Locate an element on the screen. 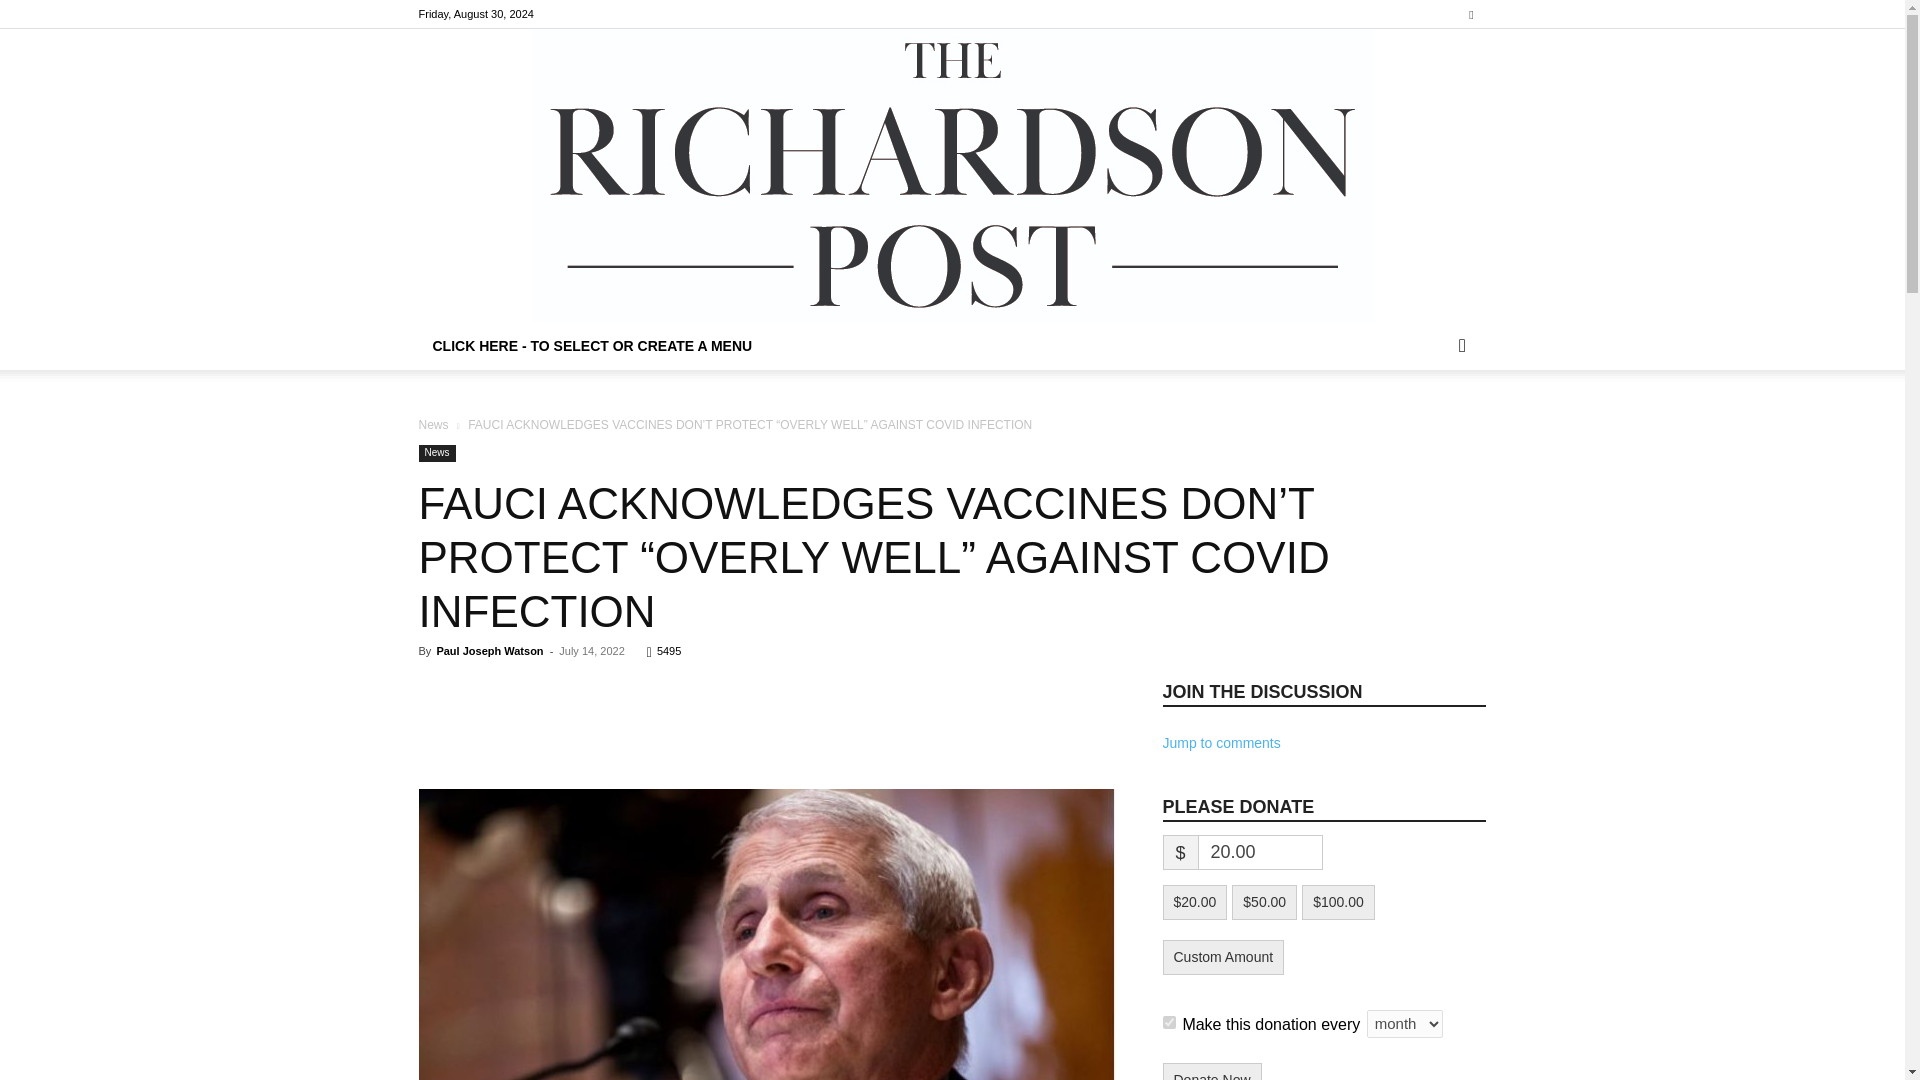  News is located at coordinates (432, 424).